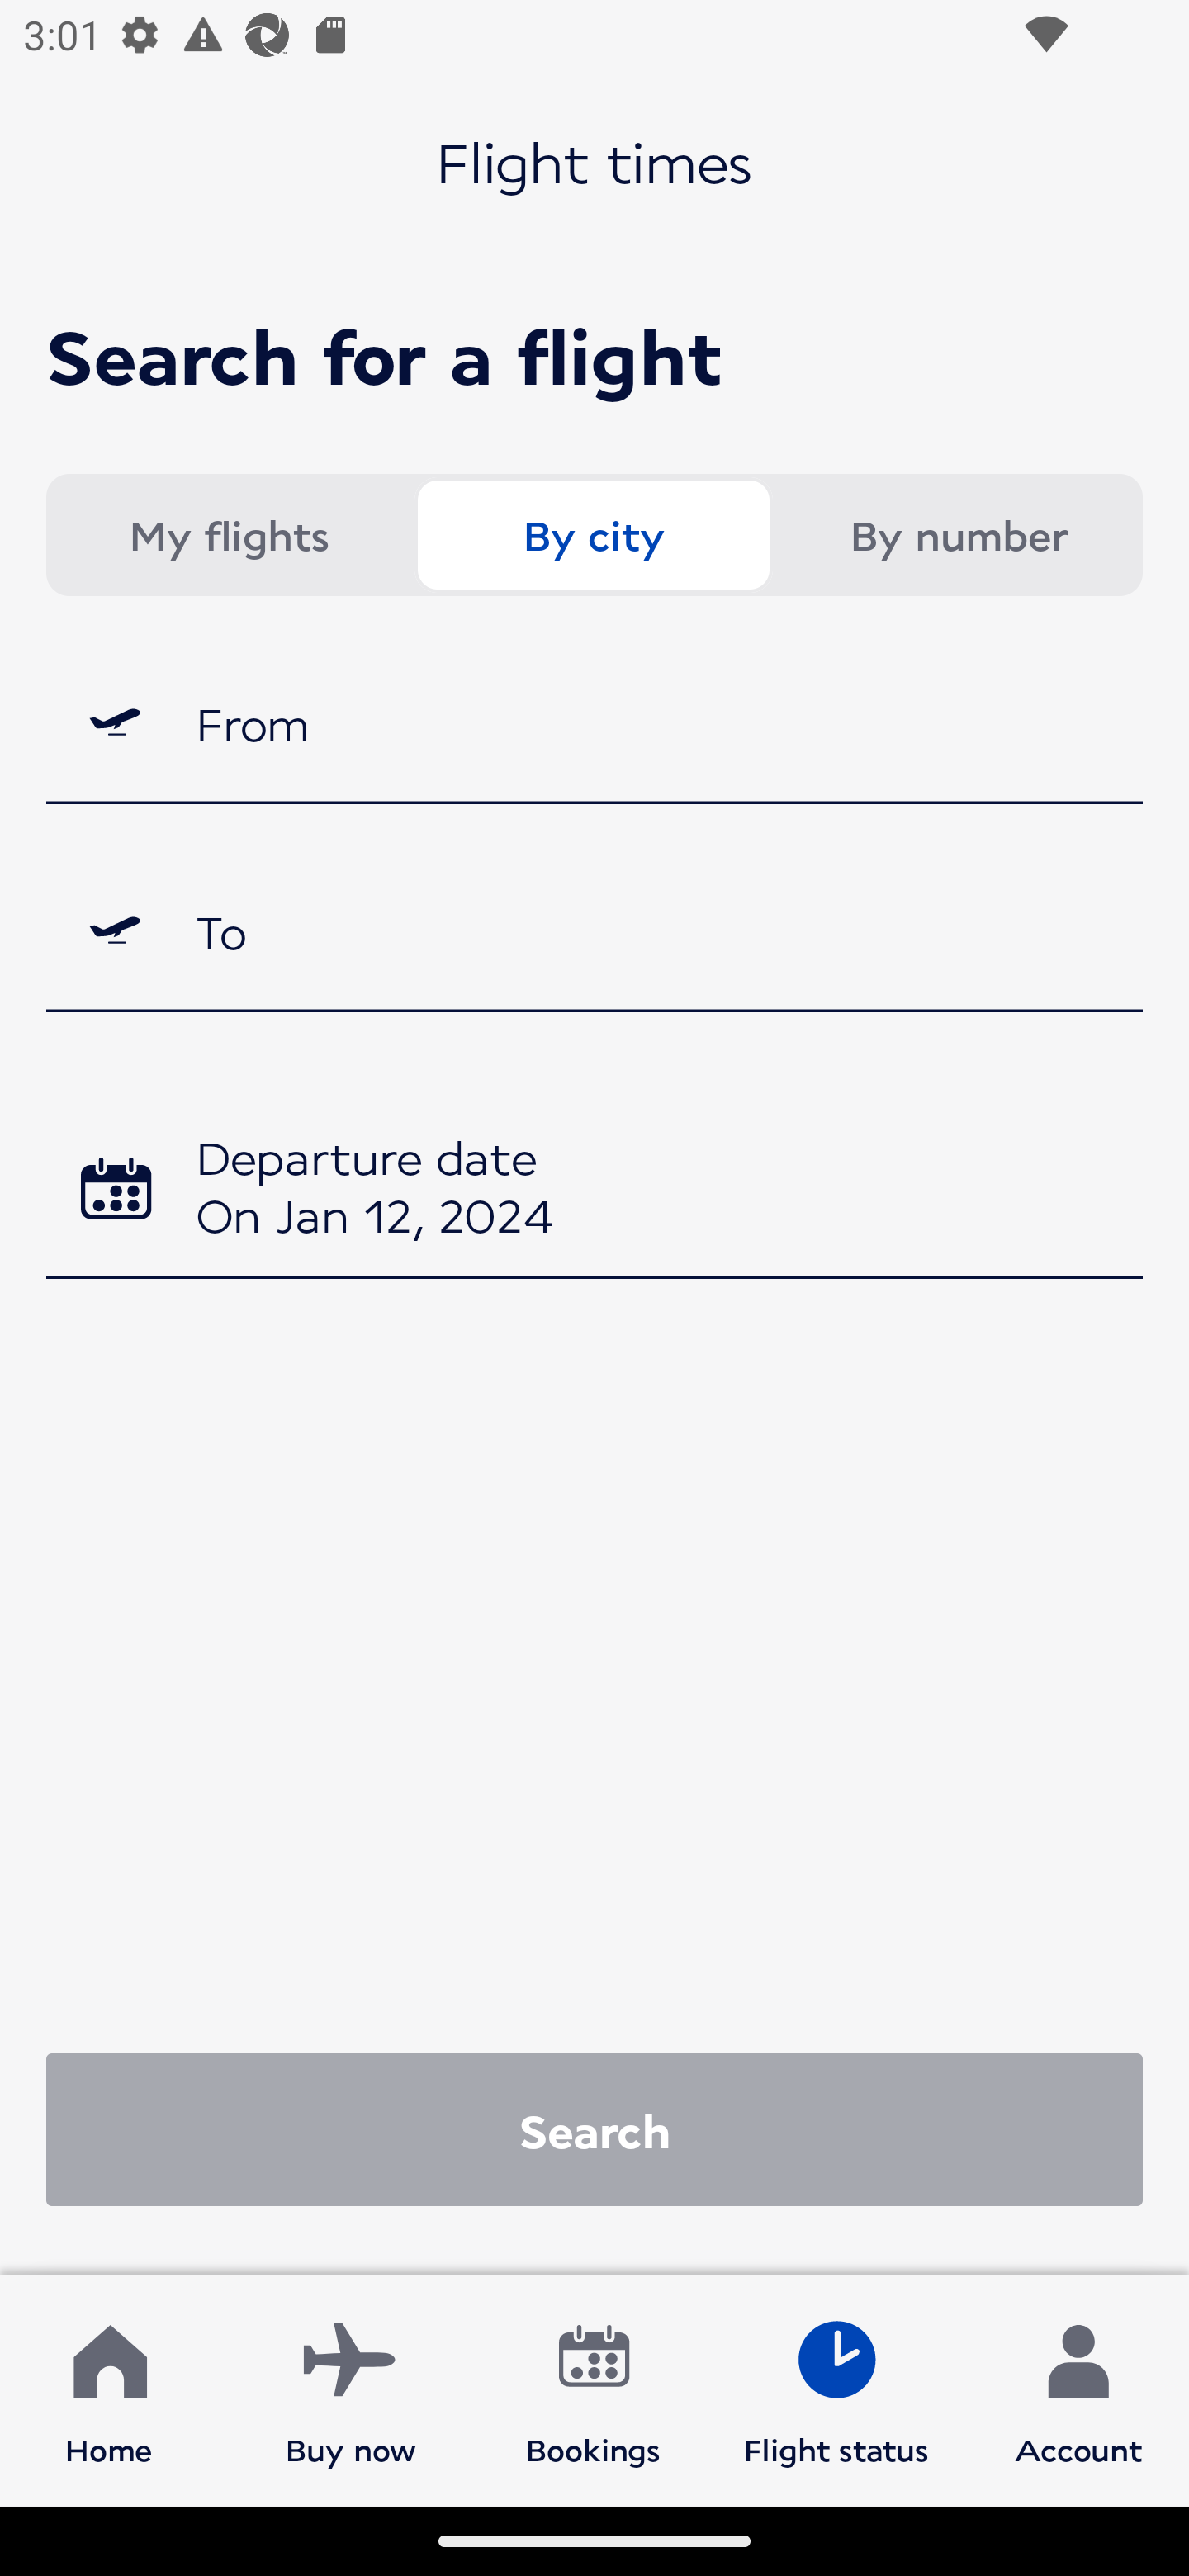  Describe the element at coordinates (958, 535) in the screenshot. I see `By number` at that location.